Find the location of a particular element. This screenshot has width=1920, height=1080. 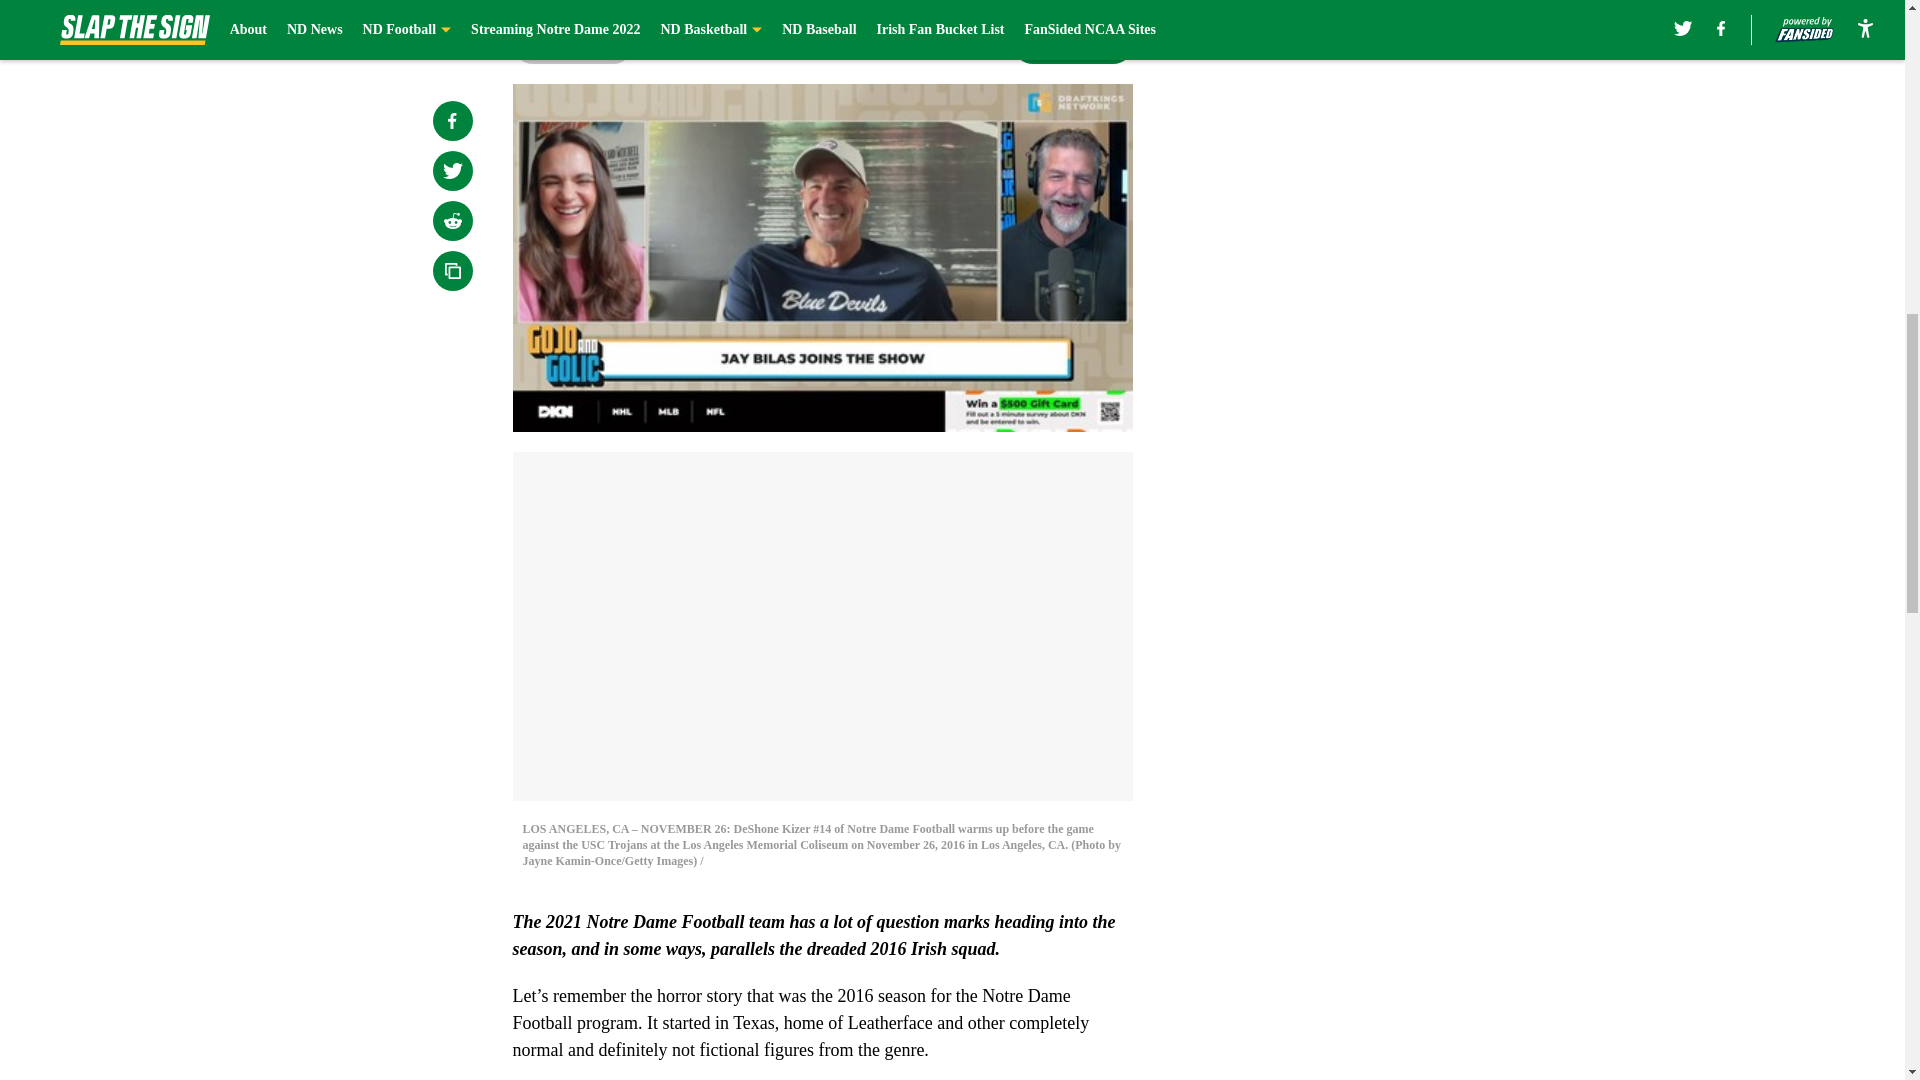

Next is located at coordinates (1072, 43).